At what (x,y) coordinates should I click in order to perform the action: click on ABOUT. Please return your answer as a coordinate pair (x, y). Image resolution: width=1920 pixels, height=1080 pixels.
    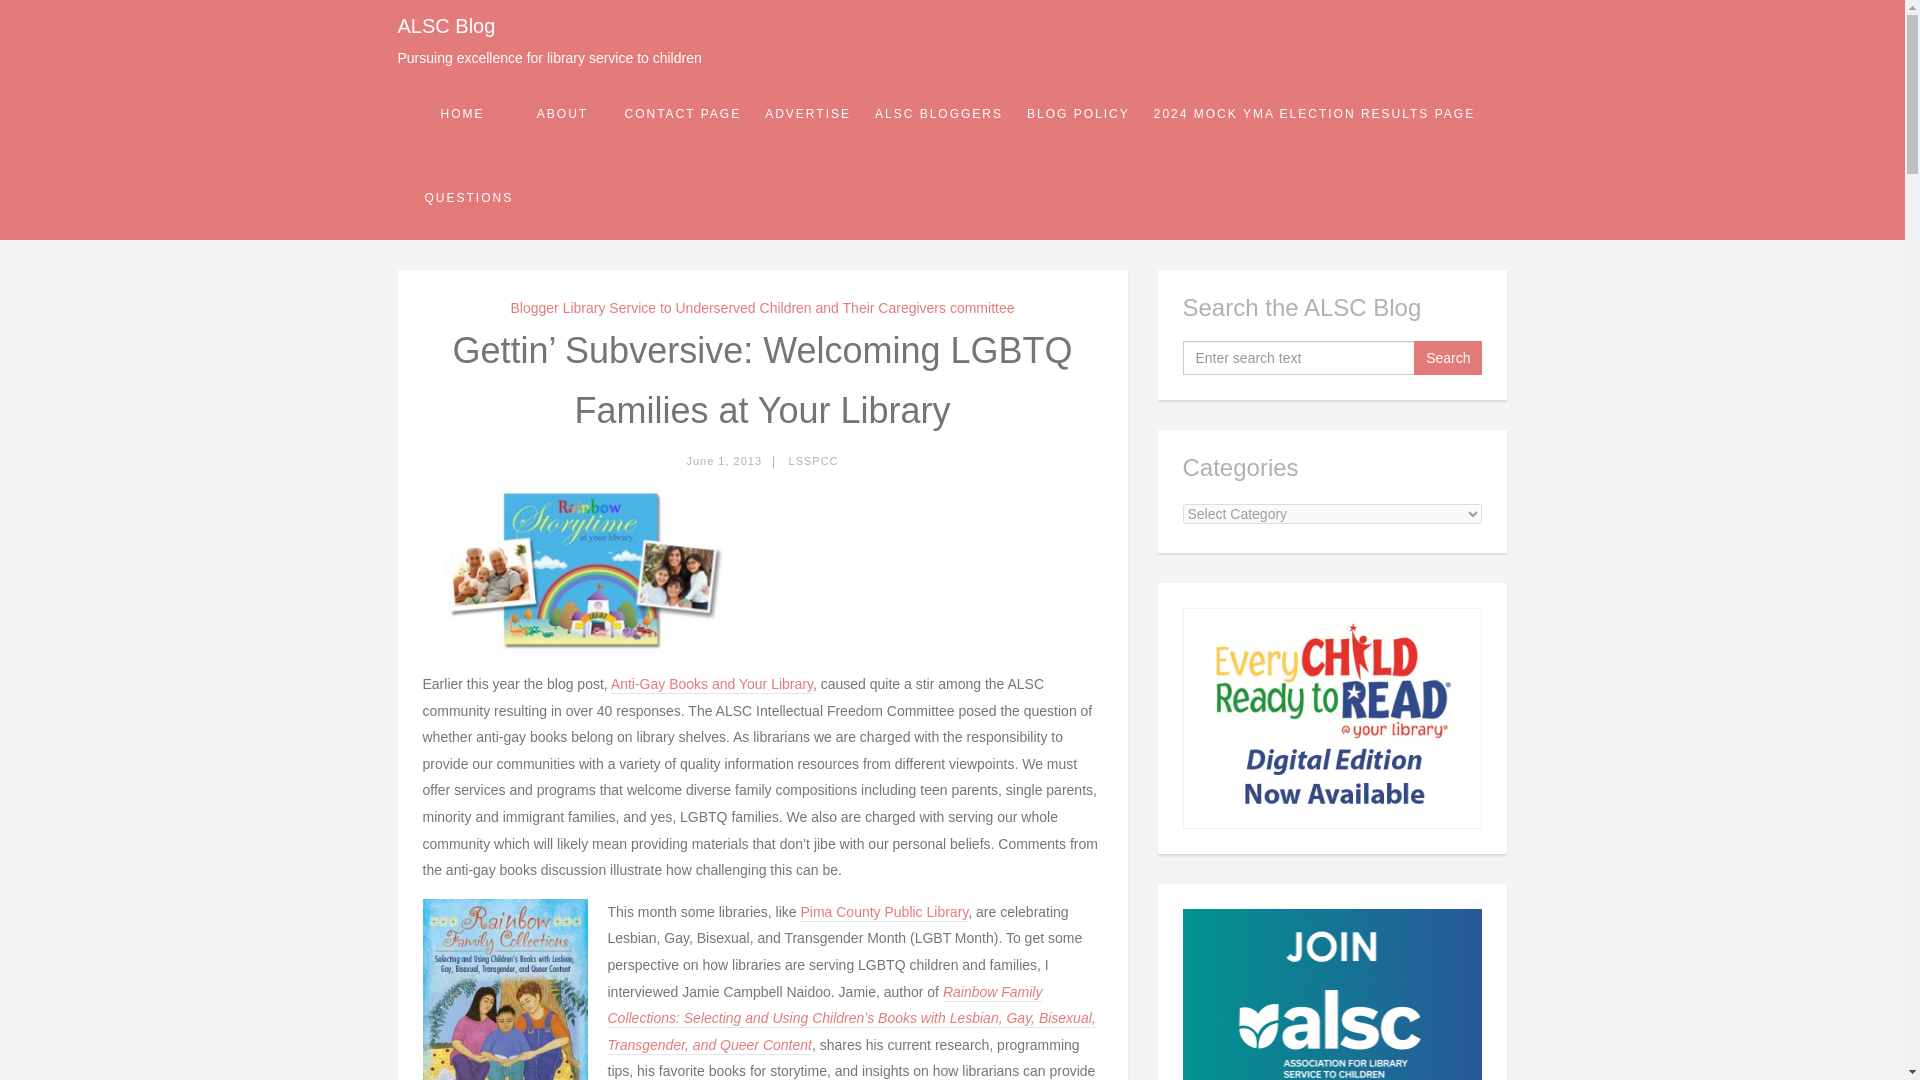
    Looking at the image, I should click on (562, 114).